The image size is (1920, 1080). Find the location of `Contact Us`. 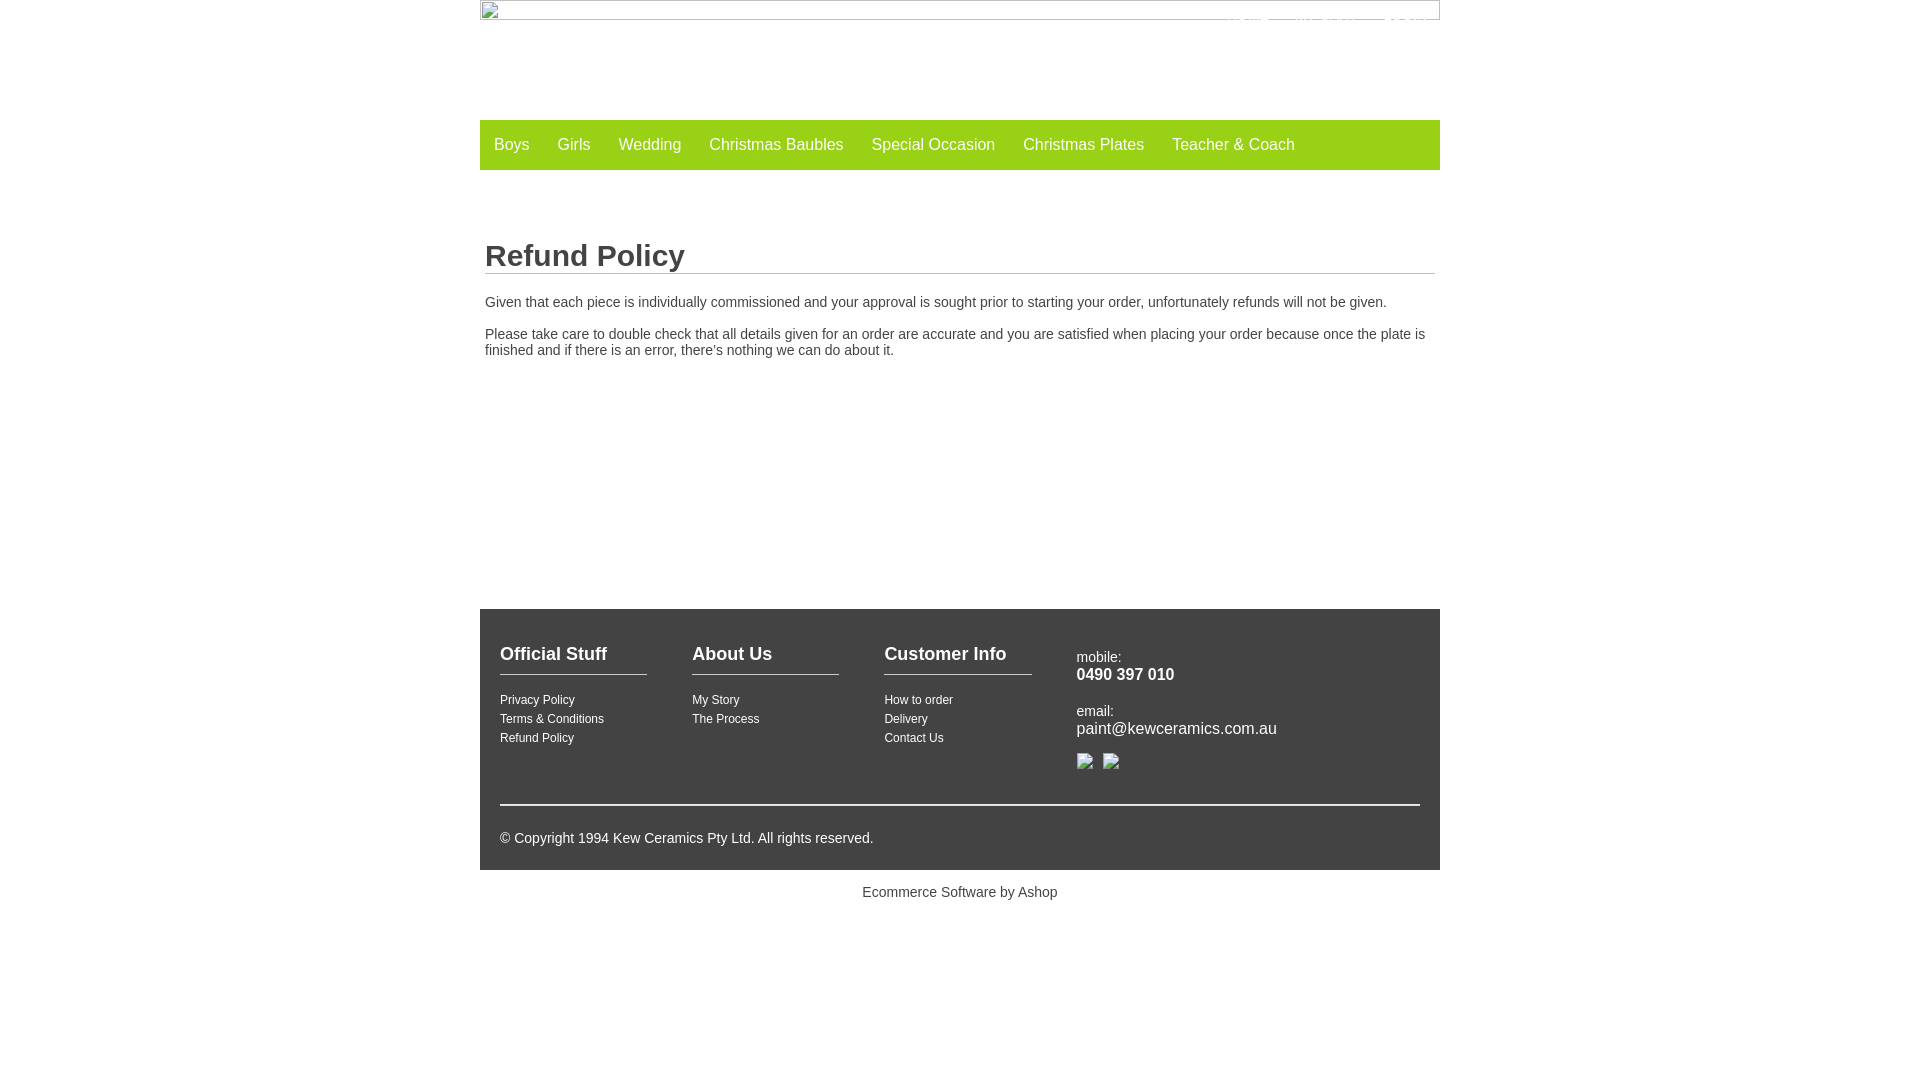

Contact Us is located at coordinates (914, 738).